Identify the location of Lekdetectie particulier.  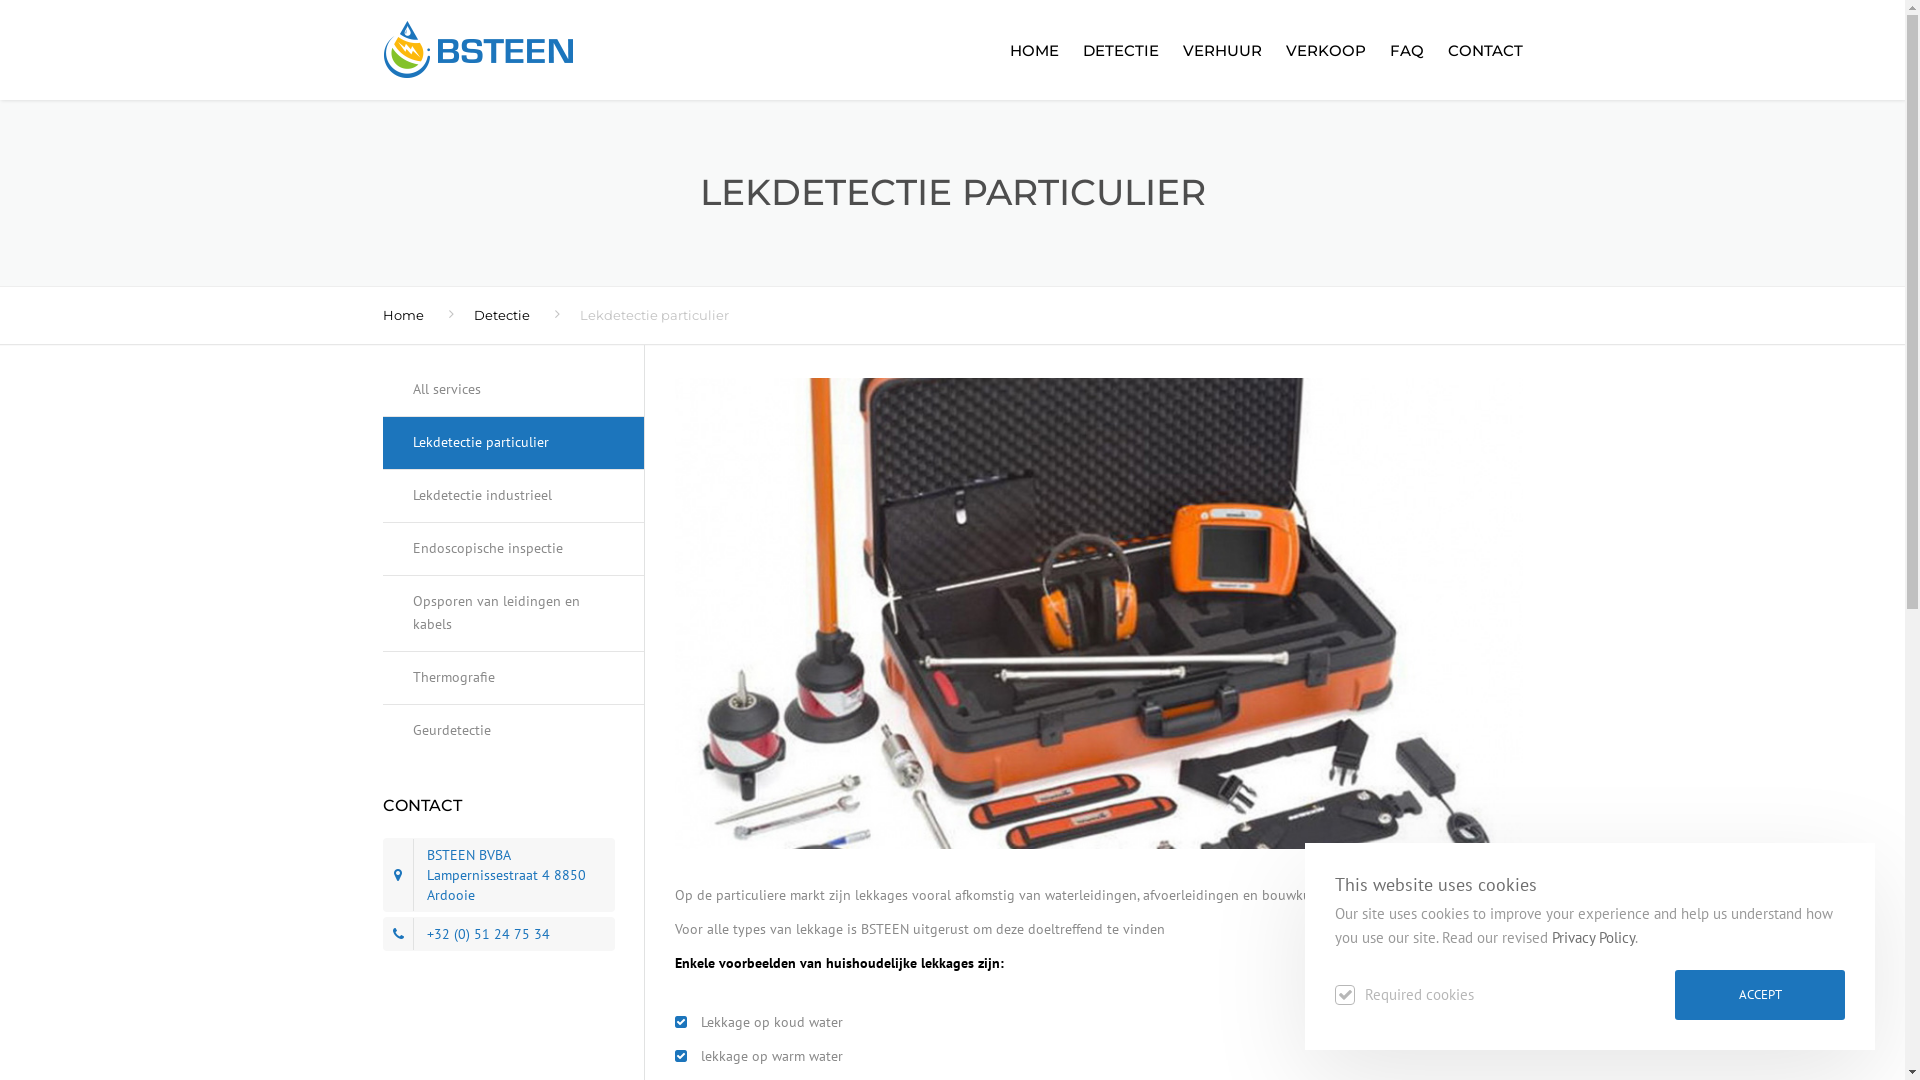
(514, 444).